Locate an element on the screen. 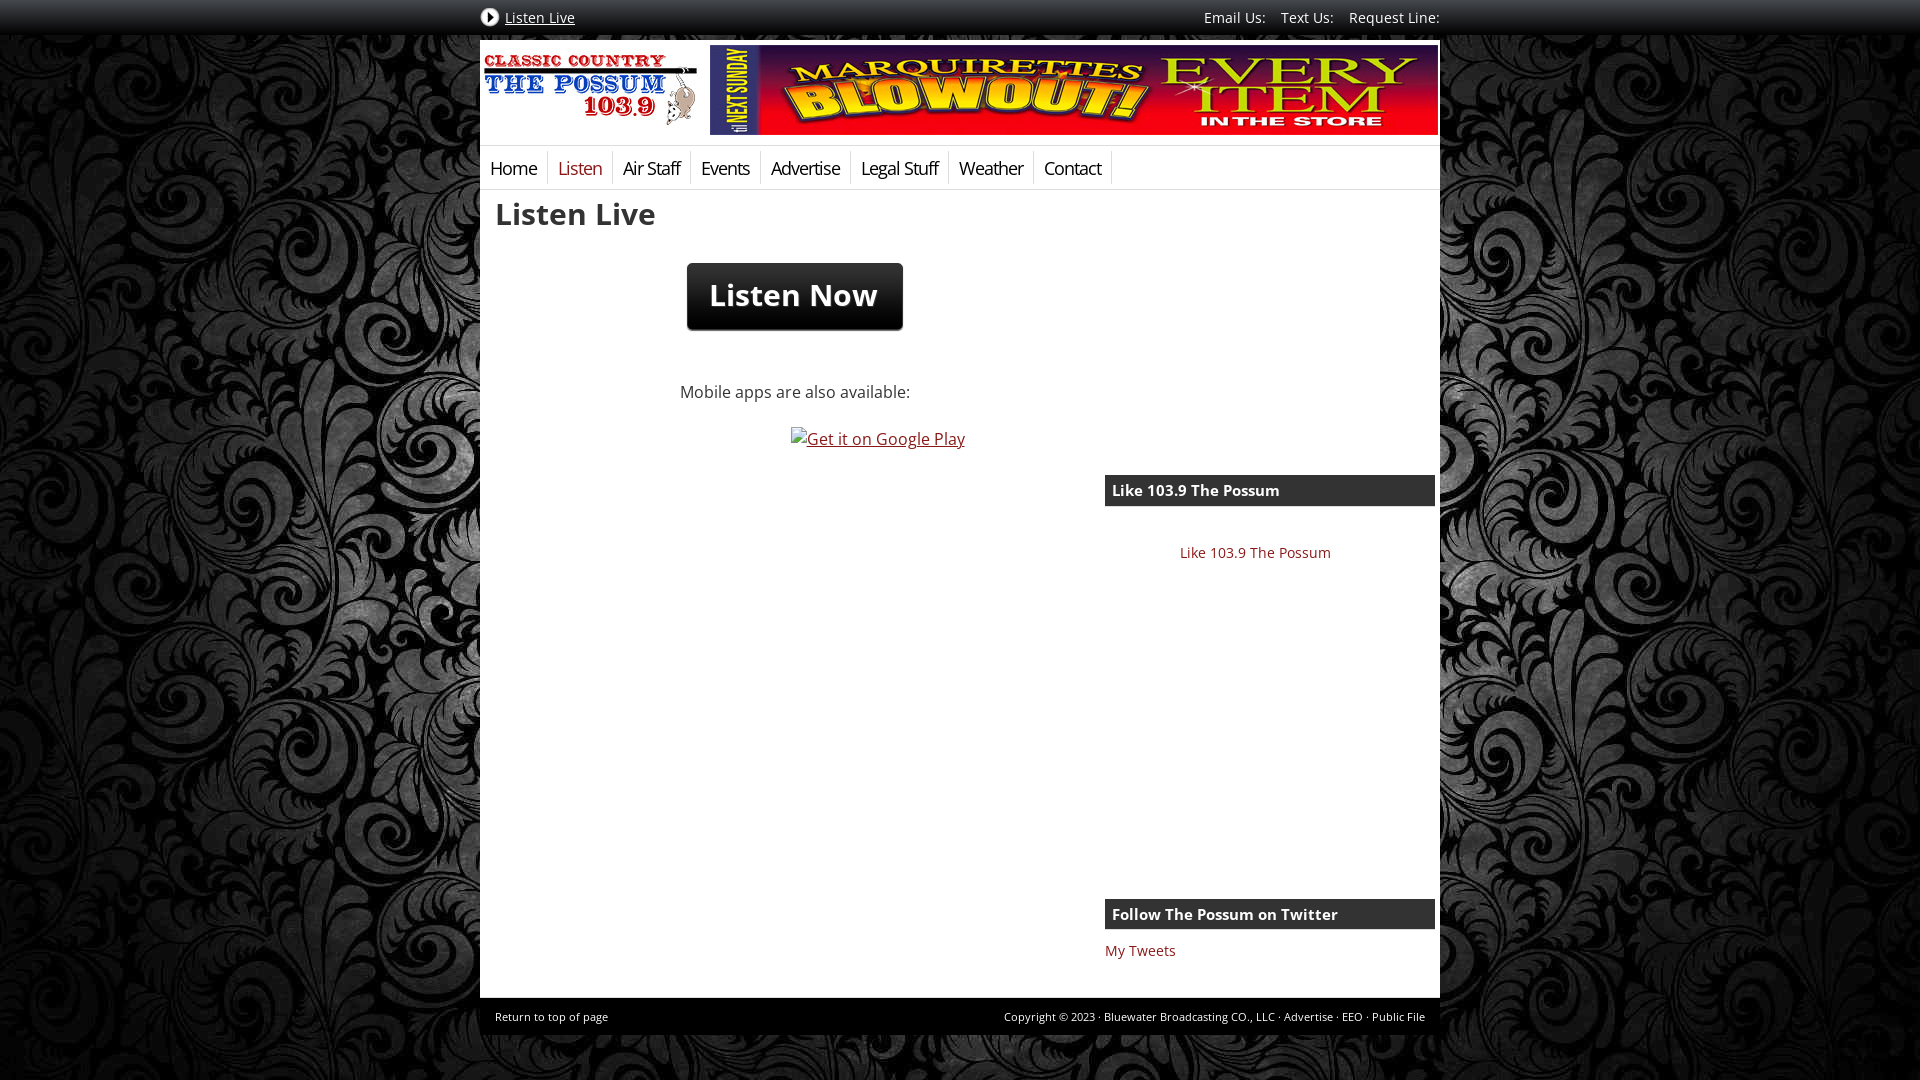 This screenshot has height=1080, width=1920. EEO is located at coordinates (1352, 1016).